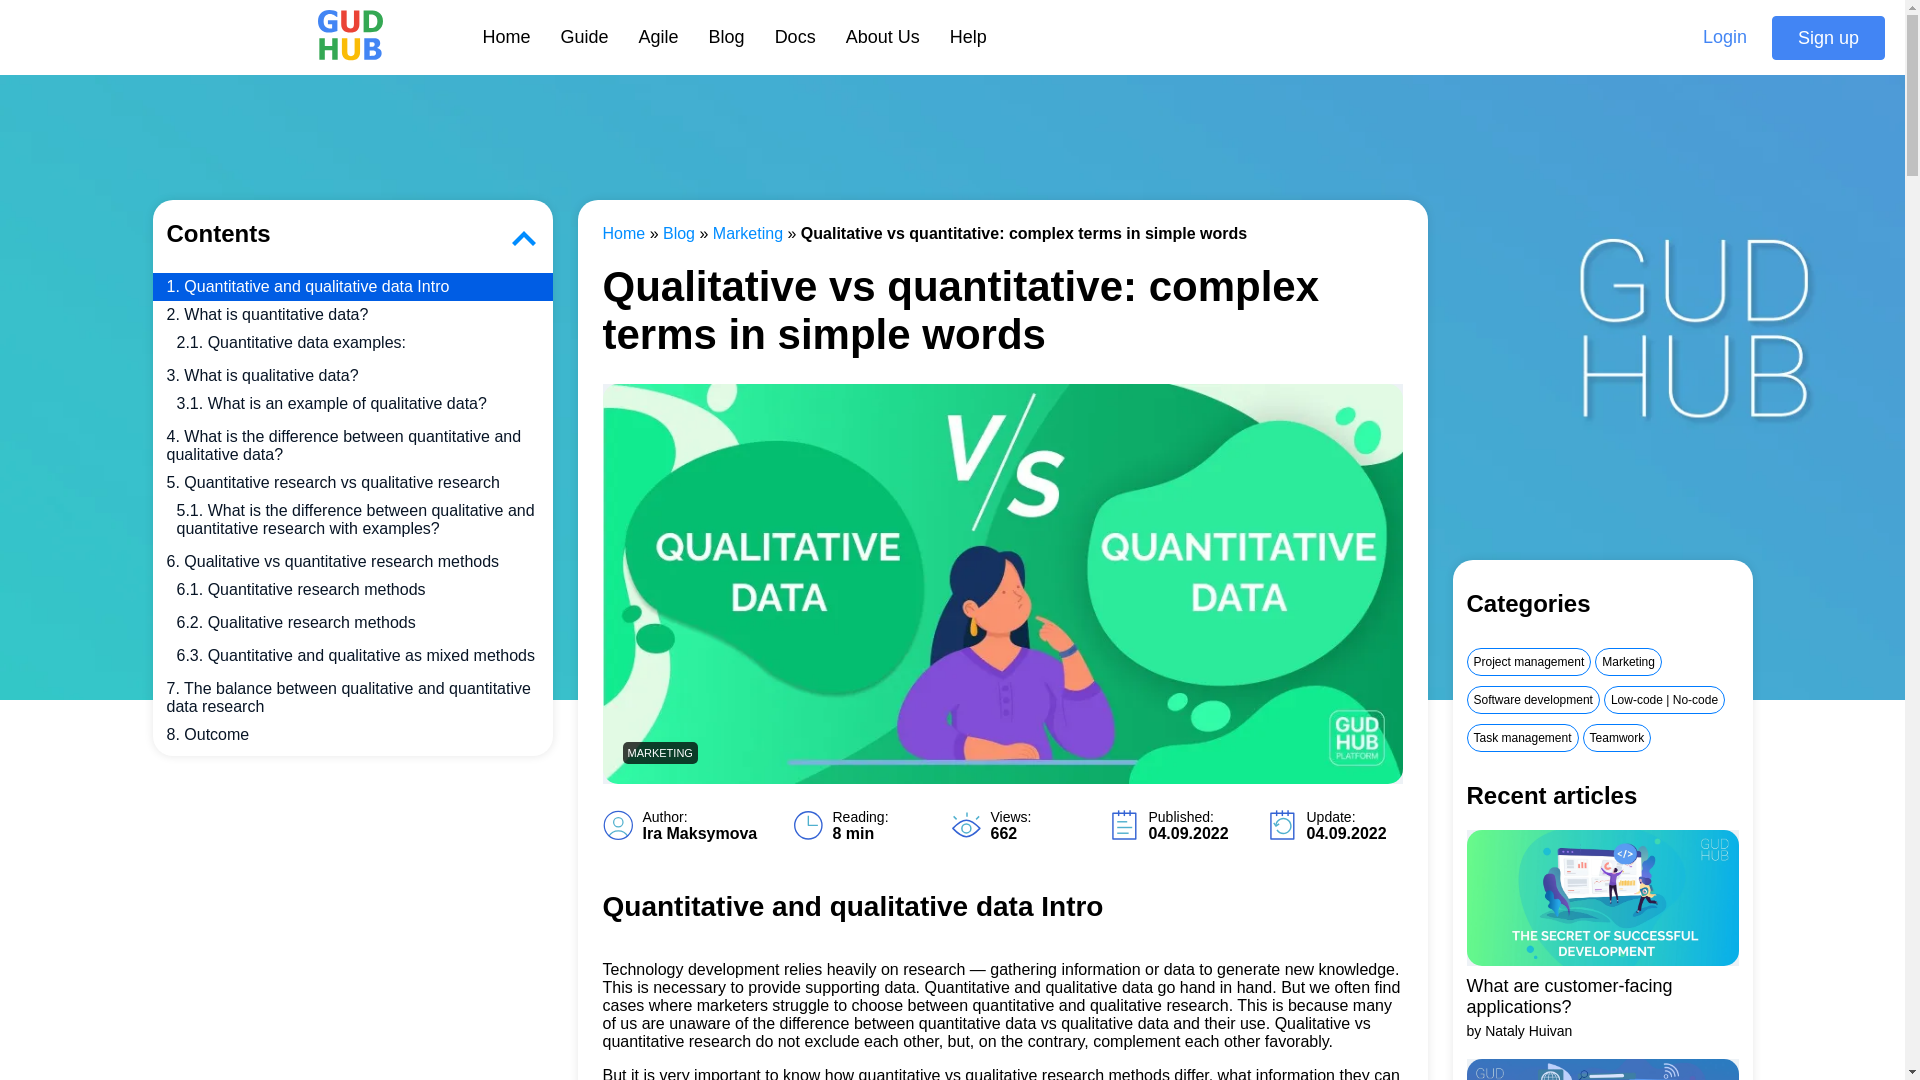 Image resolution: width=1920 pixels, height=1080 pixels. What do you see at coordinates (1522, 737) in the screenshot?
I see `Task management` at bounding box center [1522, 737].